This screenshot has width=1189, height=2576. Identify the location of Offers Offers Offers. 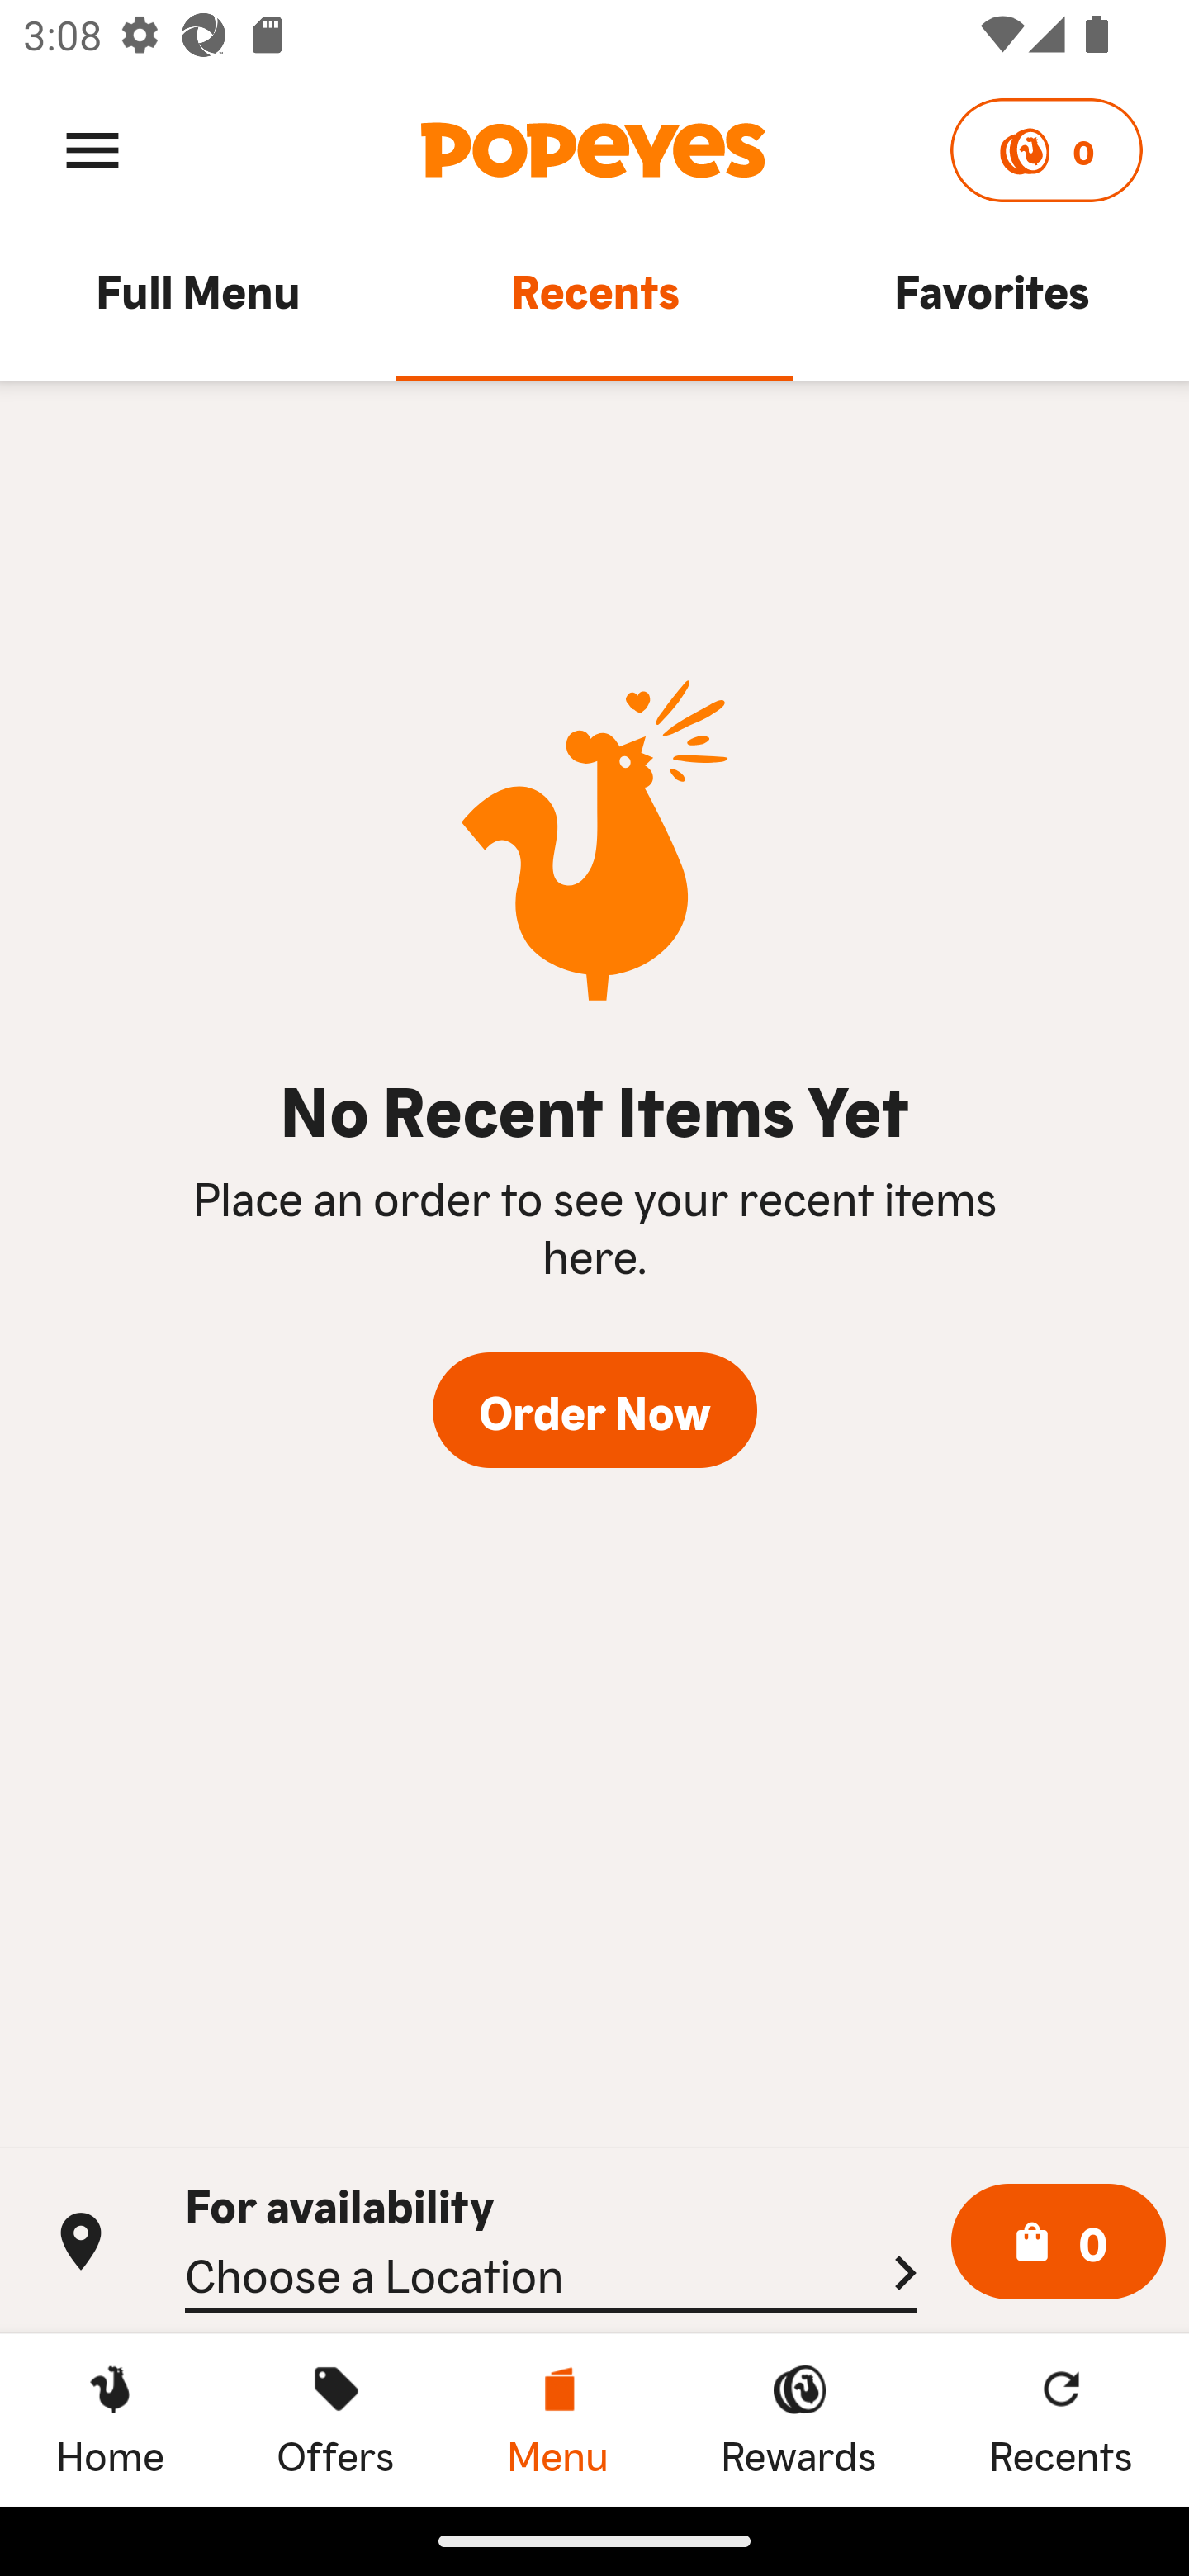
(335, 2419).